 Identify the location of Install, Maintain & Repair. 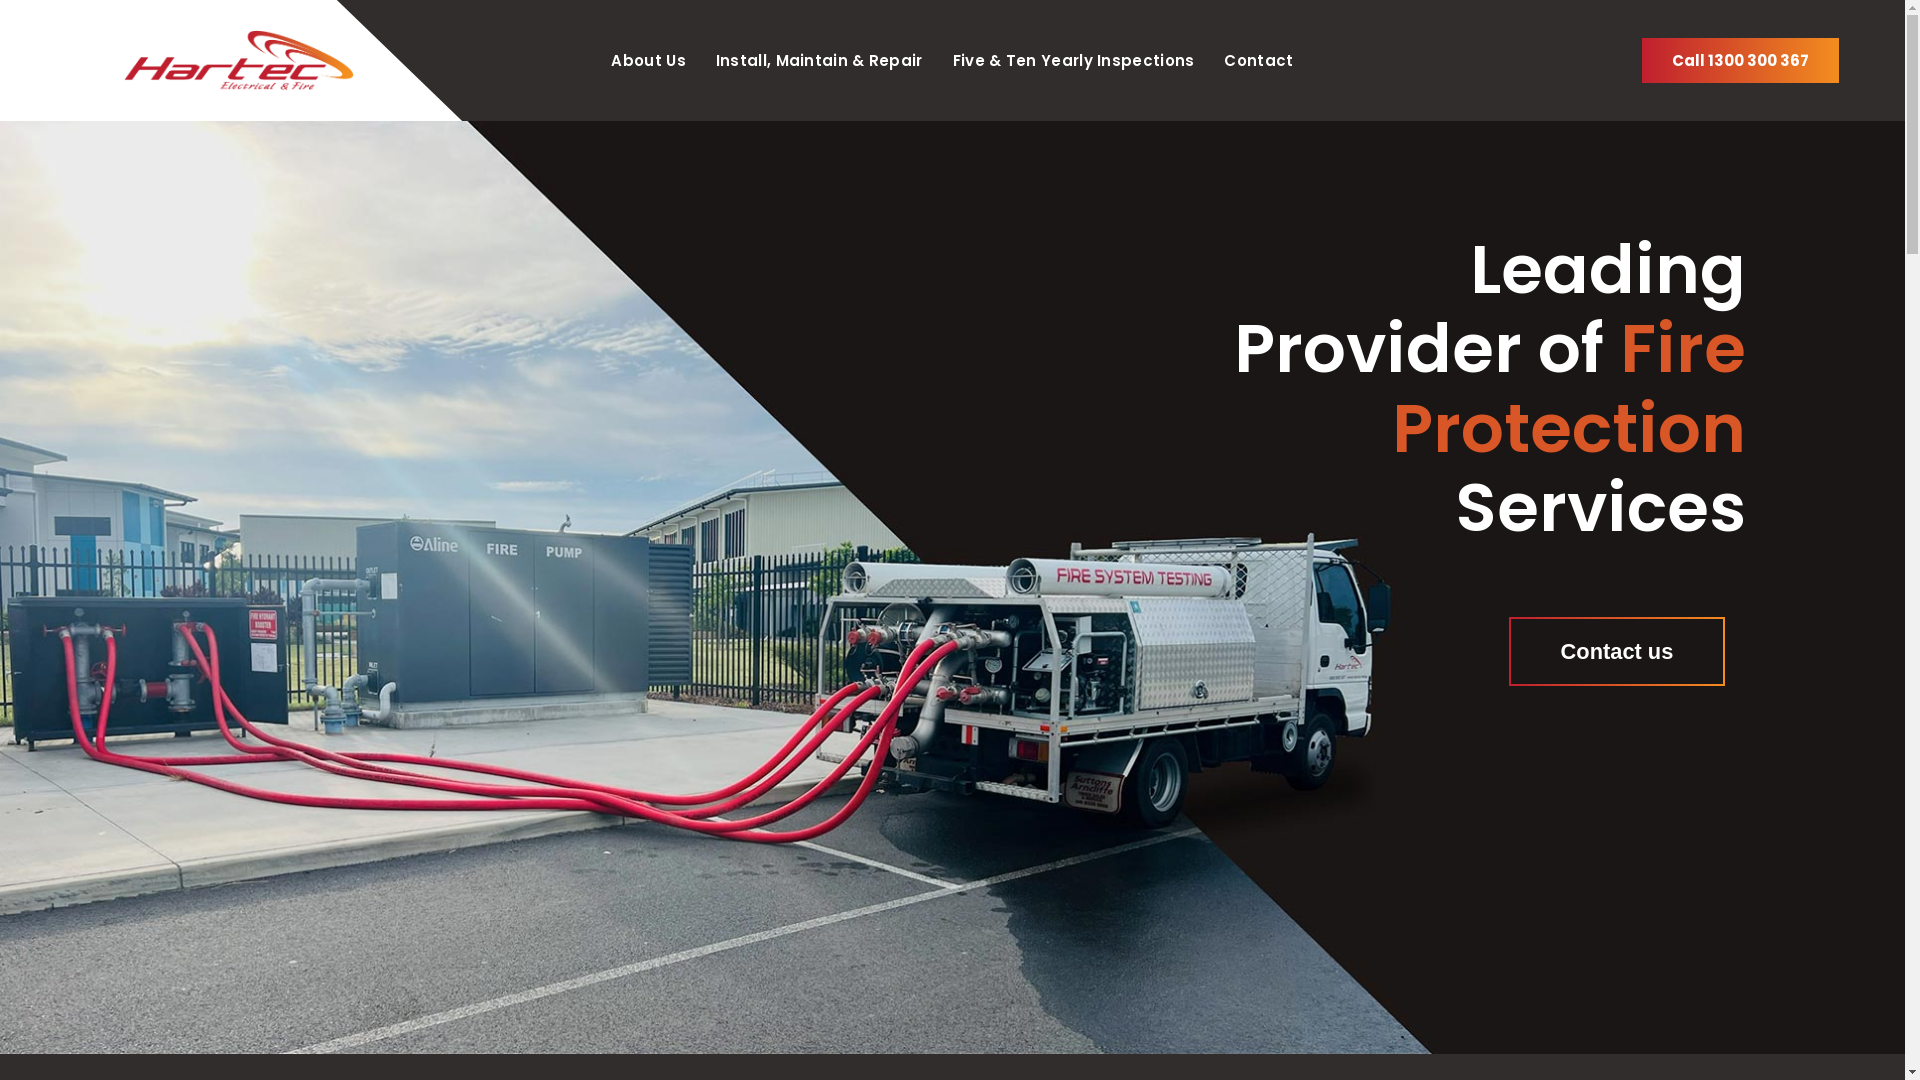
(820, 61).